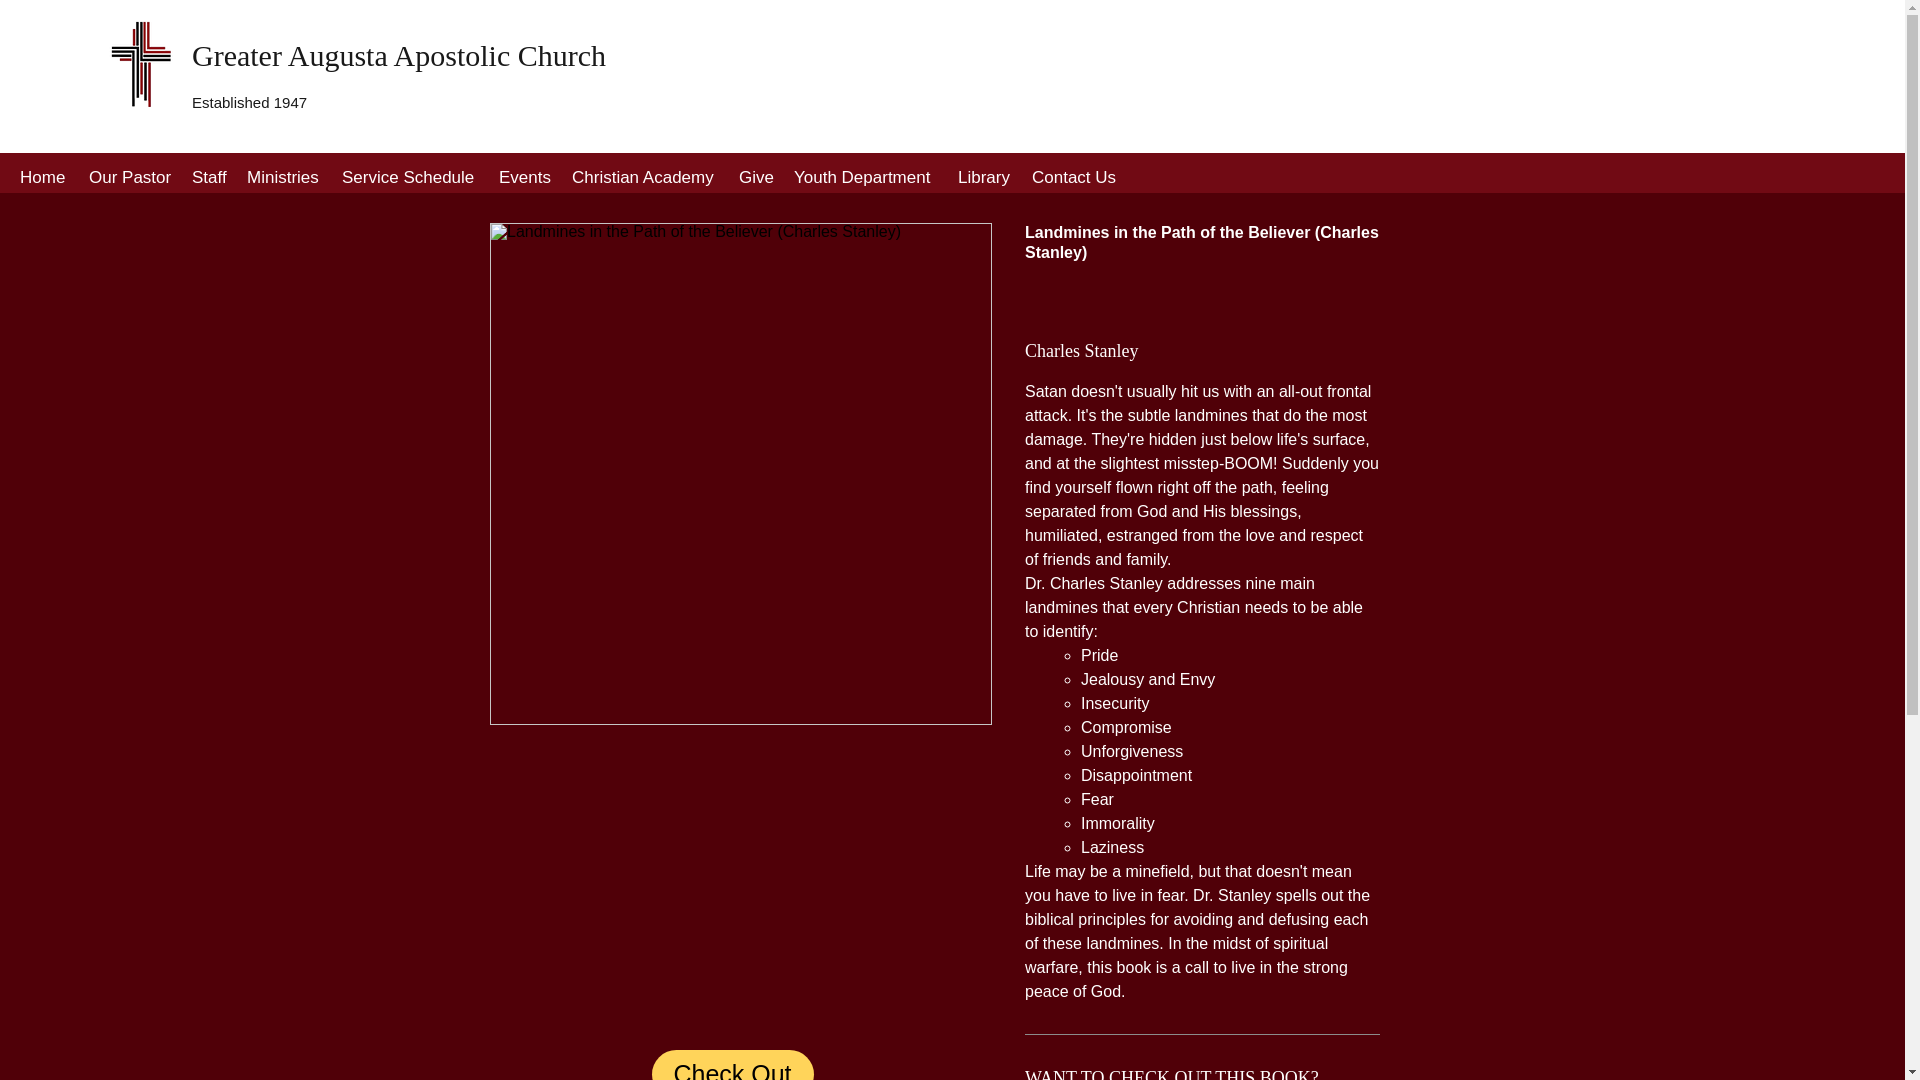 The height and width of the screenshot is (1080, 1920). Describe the element at coordinates (984, 178) in the screenshot. I see `Library` at that location.